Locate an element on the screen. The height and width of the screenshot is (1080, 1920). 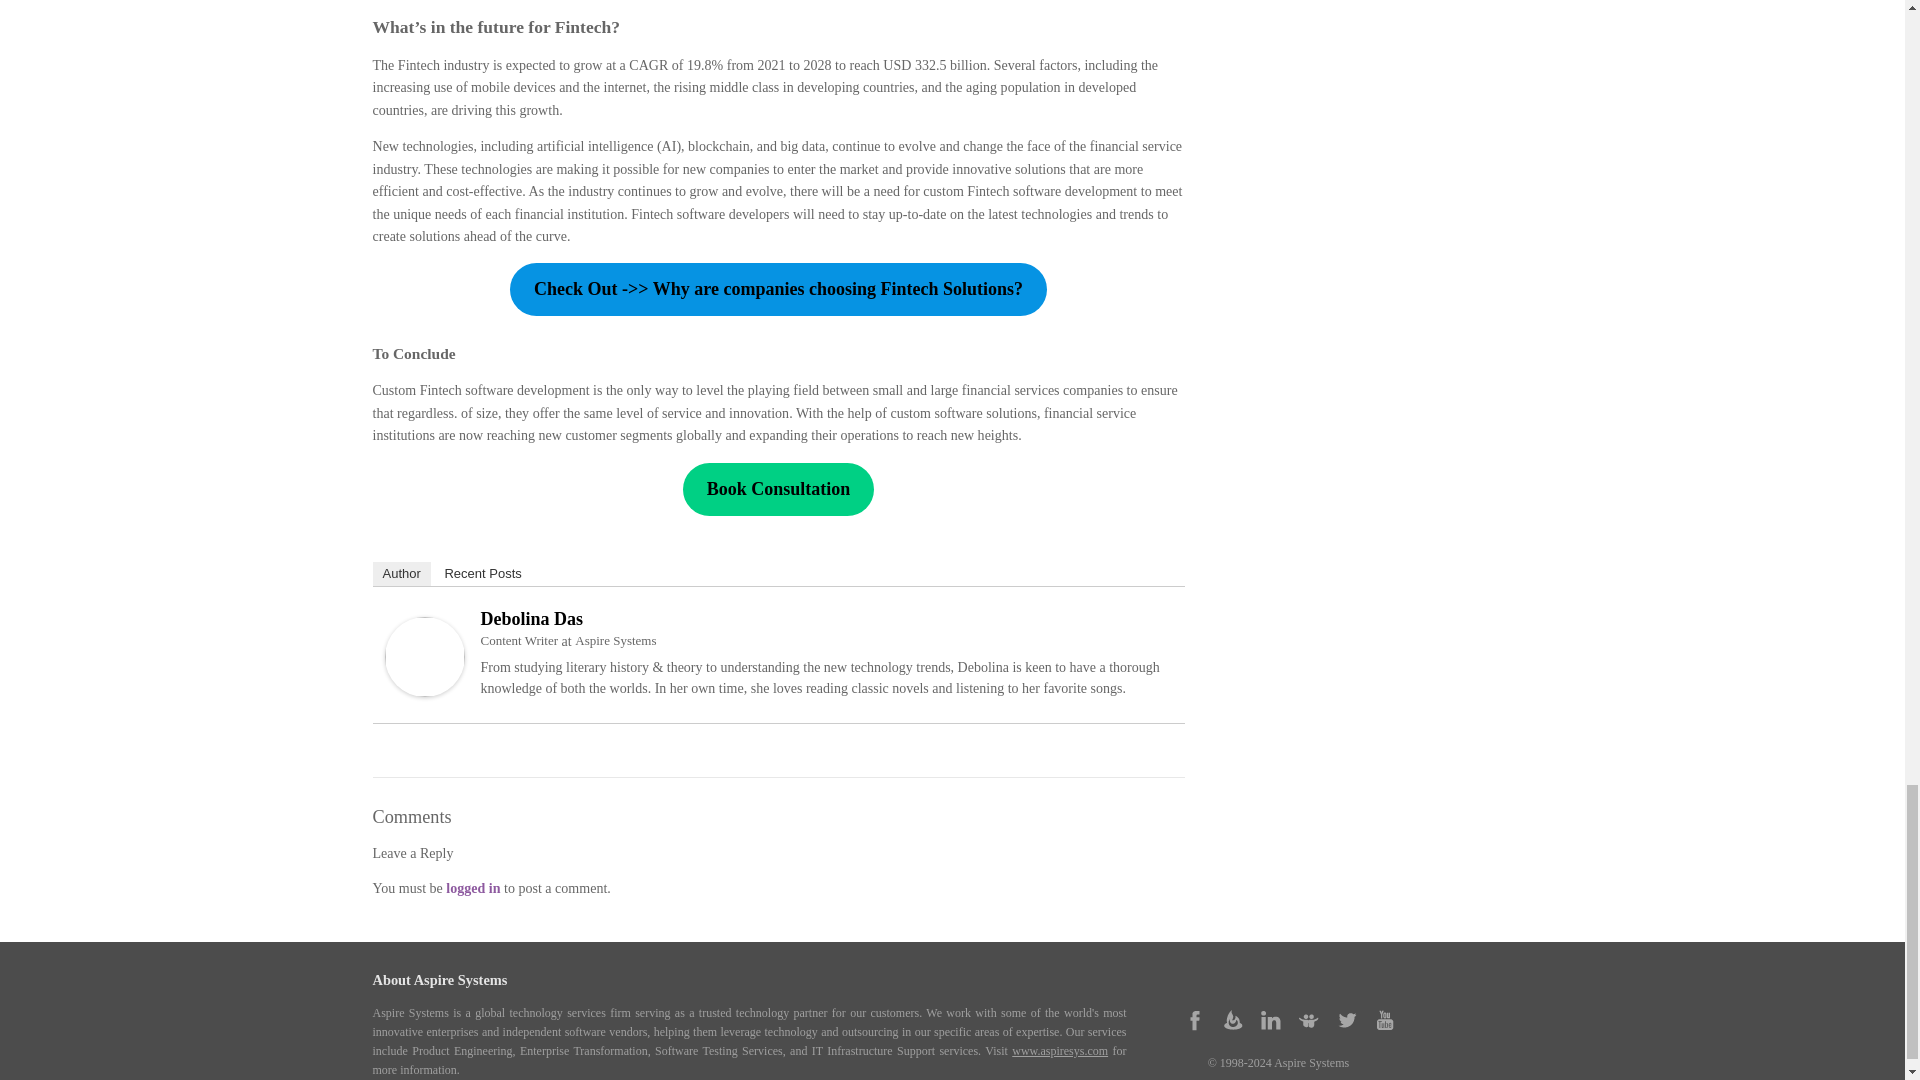
Facebook is located at coordinates (1194, 1020).